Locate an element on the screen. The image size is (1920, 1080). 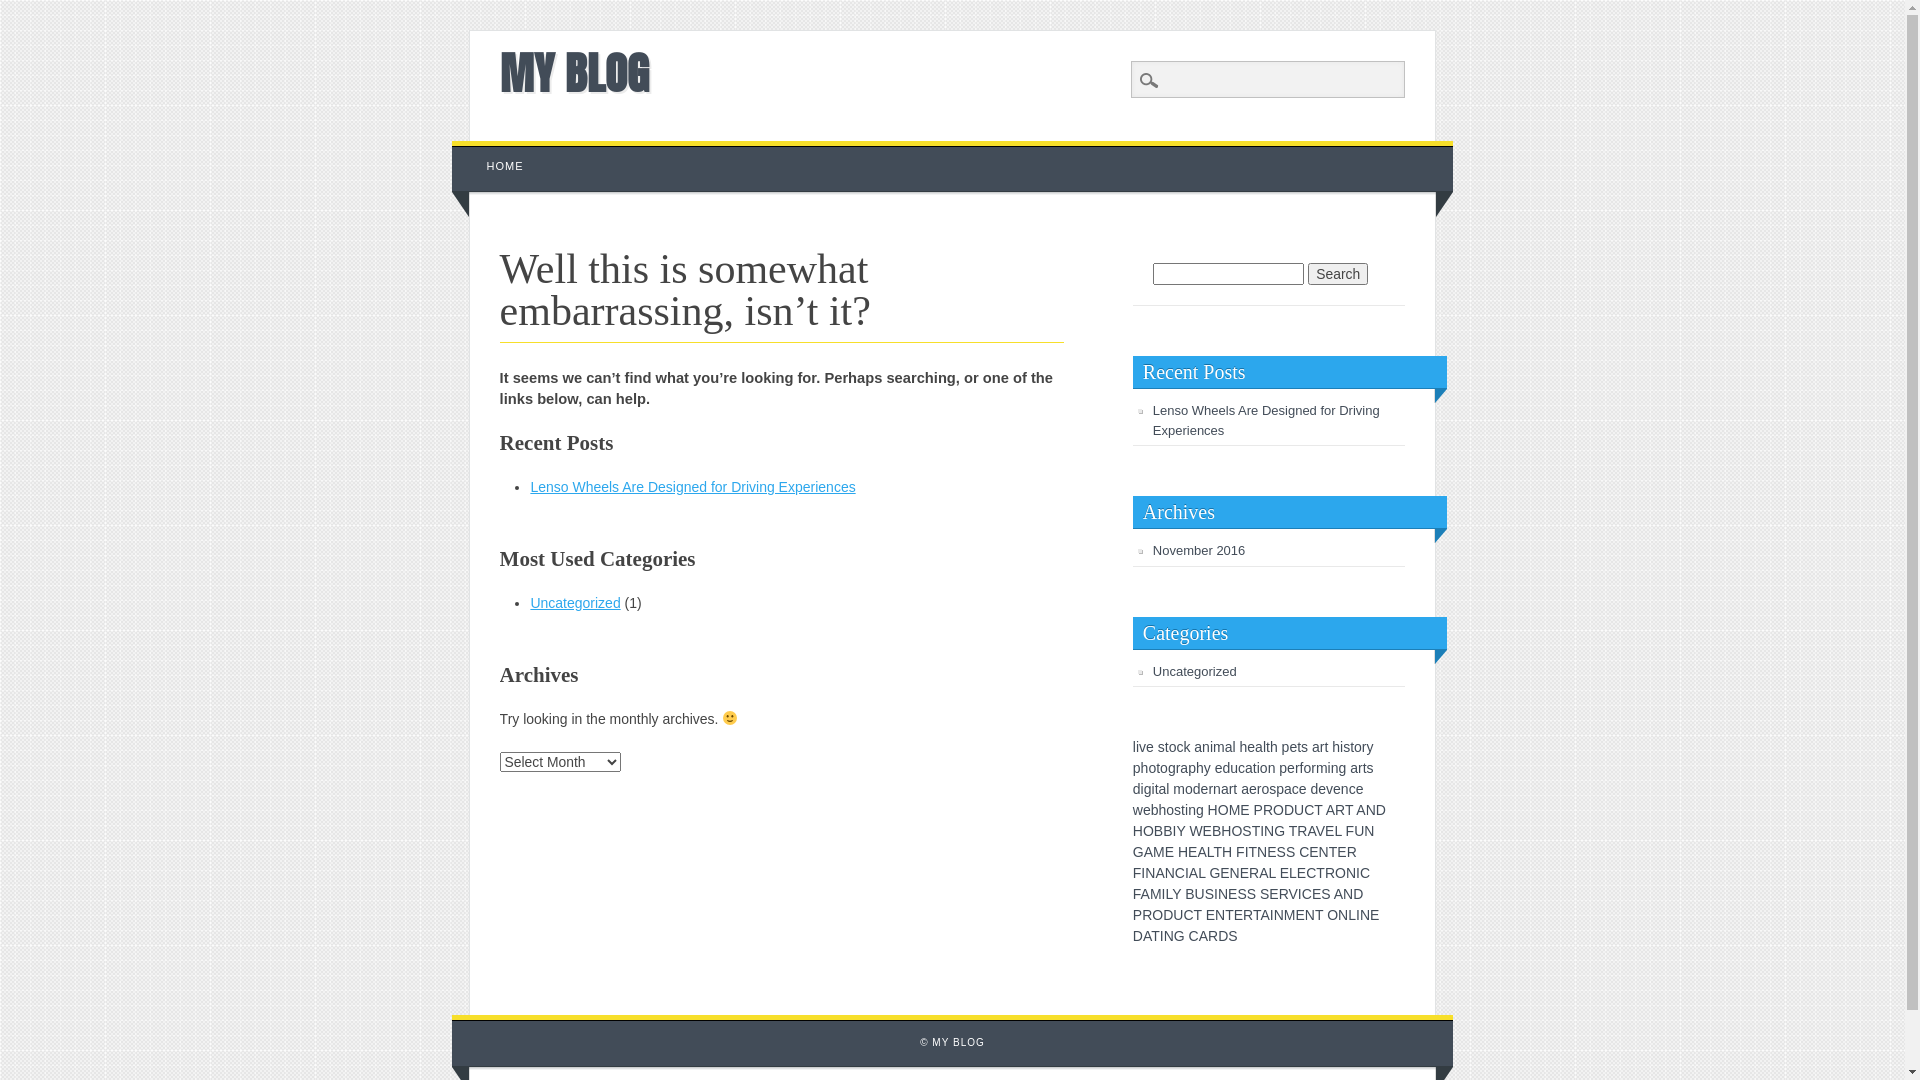
g is located at coordinates (1200, 810).